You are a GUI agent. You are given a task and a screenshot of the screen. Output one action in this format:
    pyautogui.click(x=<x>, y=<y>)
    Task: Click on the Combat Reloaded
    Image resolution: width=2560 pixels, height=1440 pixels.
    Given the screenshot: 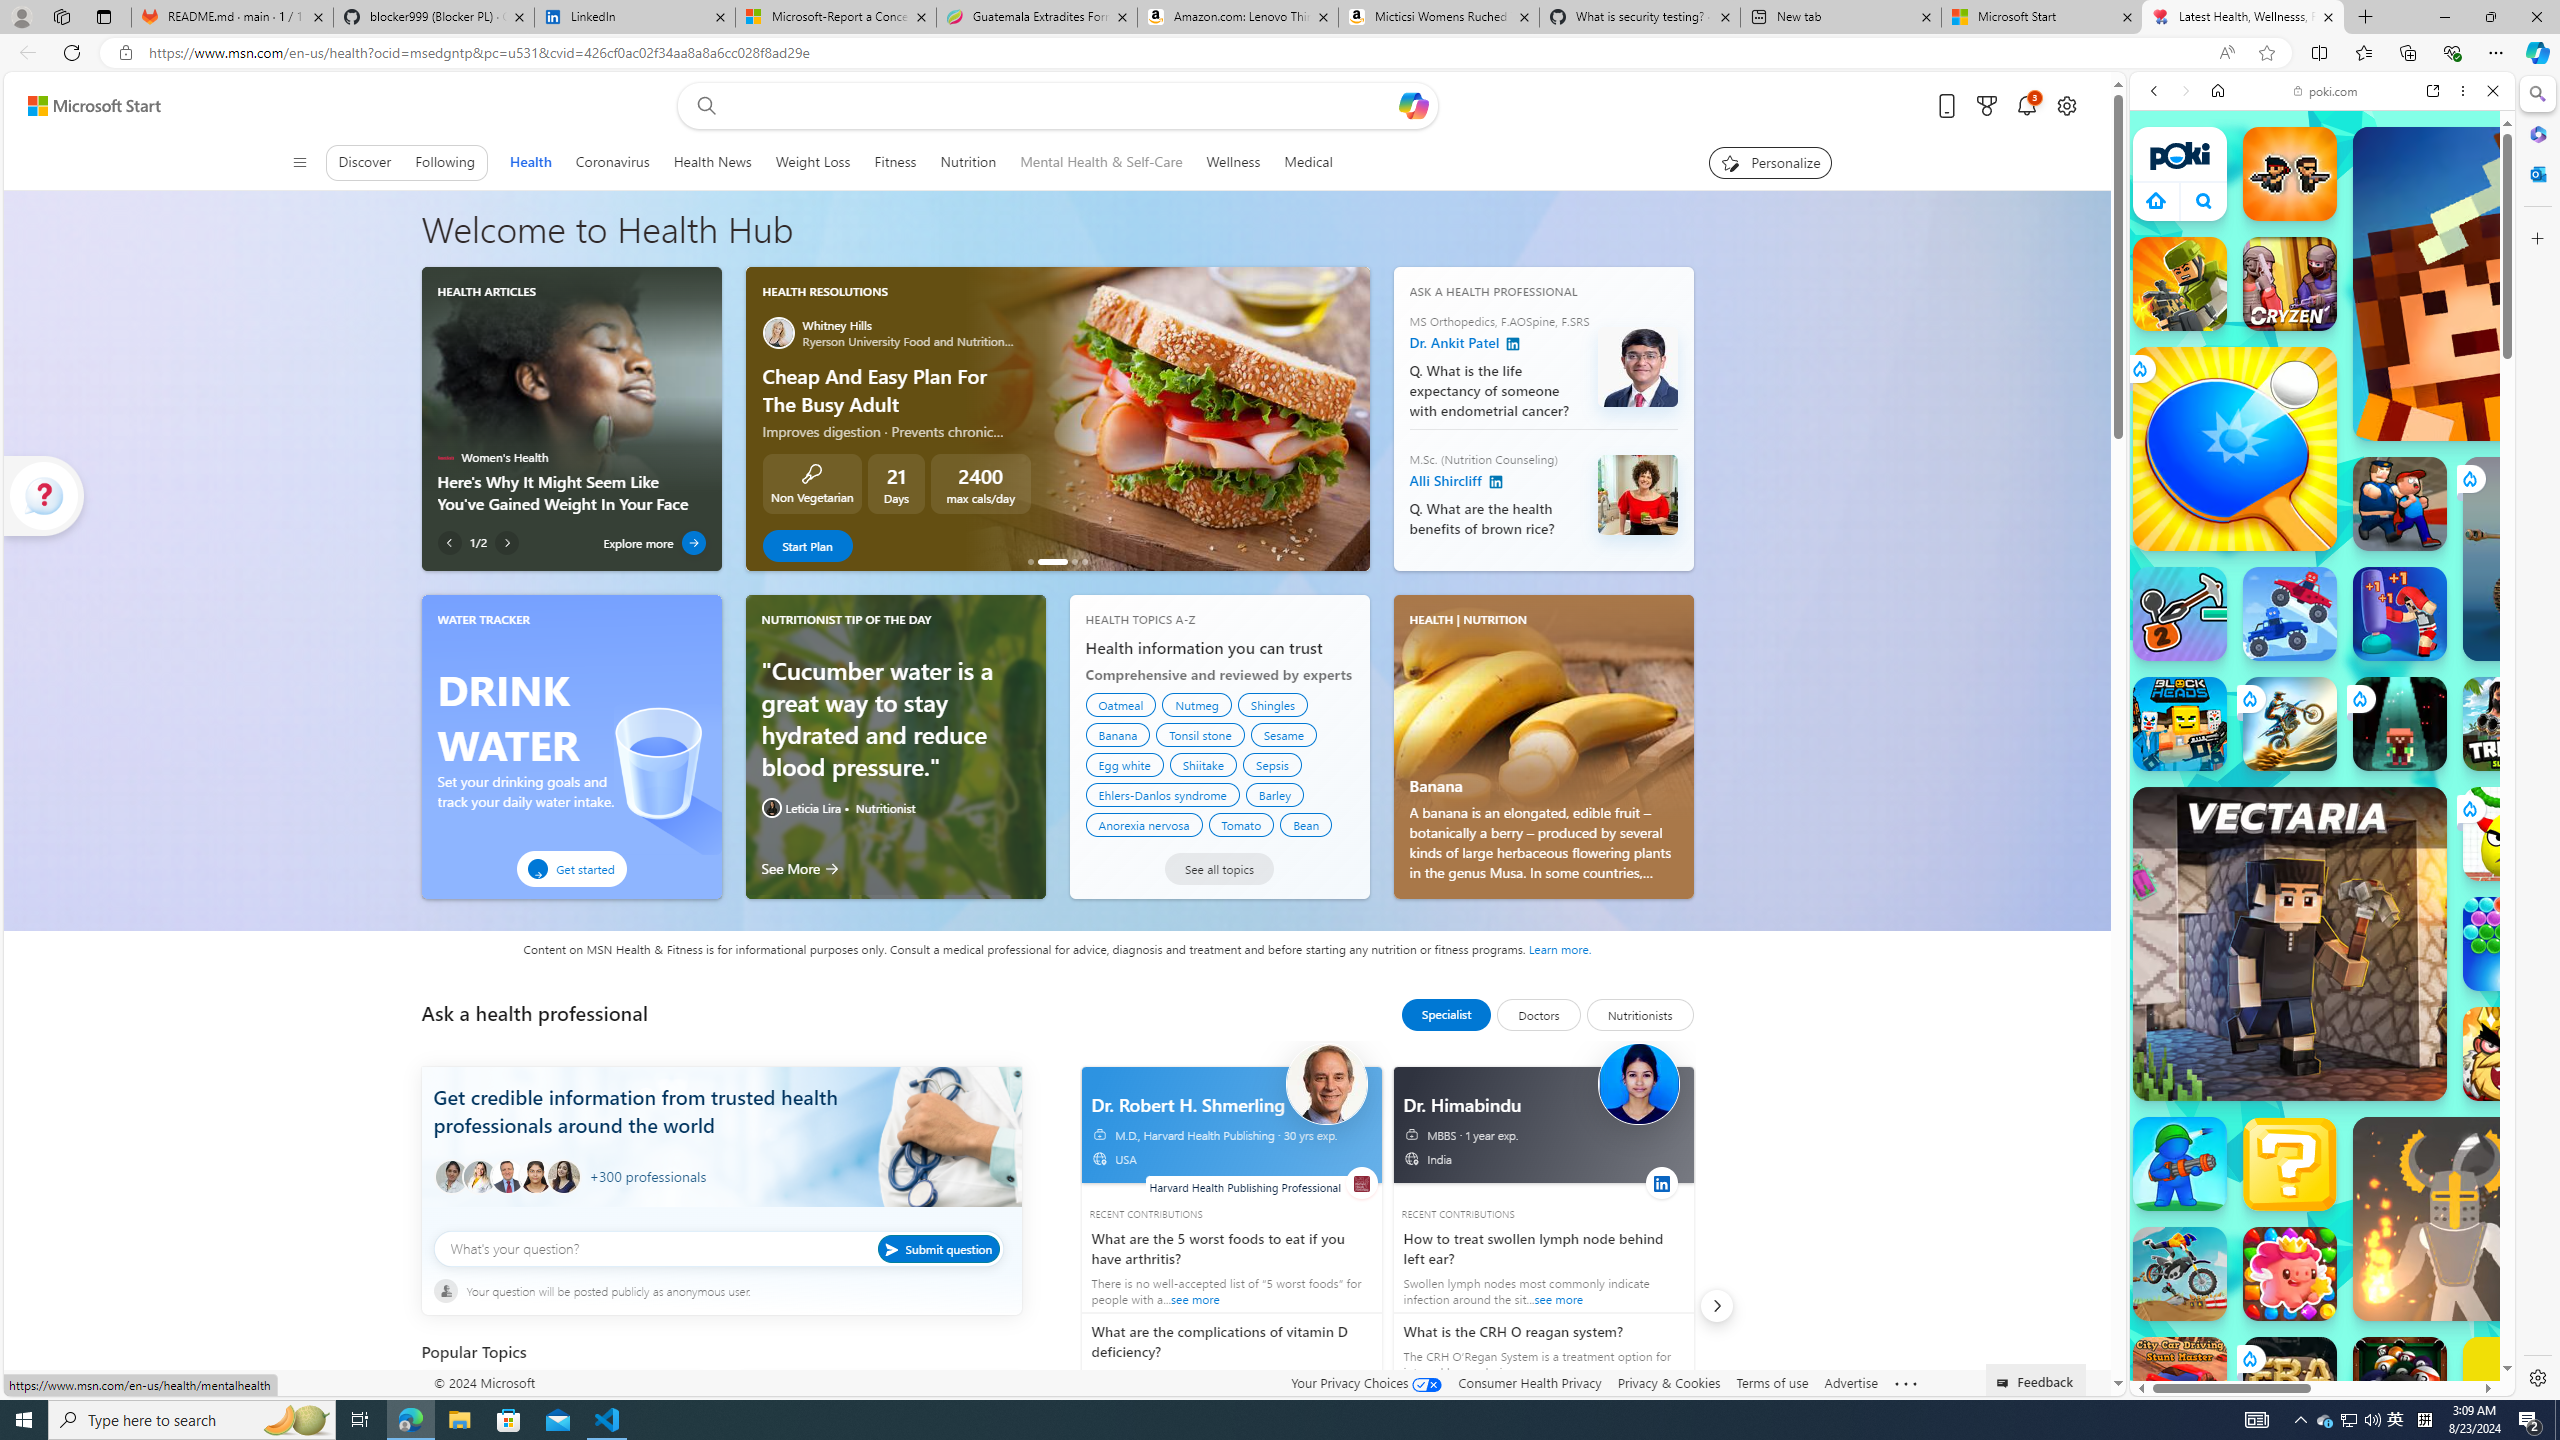 What is the action you would take?
    pyautogui.click(x=2370, y=1010)
    